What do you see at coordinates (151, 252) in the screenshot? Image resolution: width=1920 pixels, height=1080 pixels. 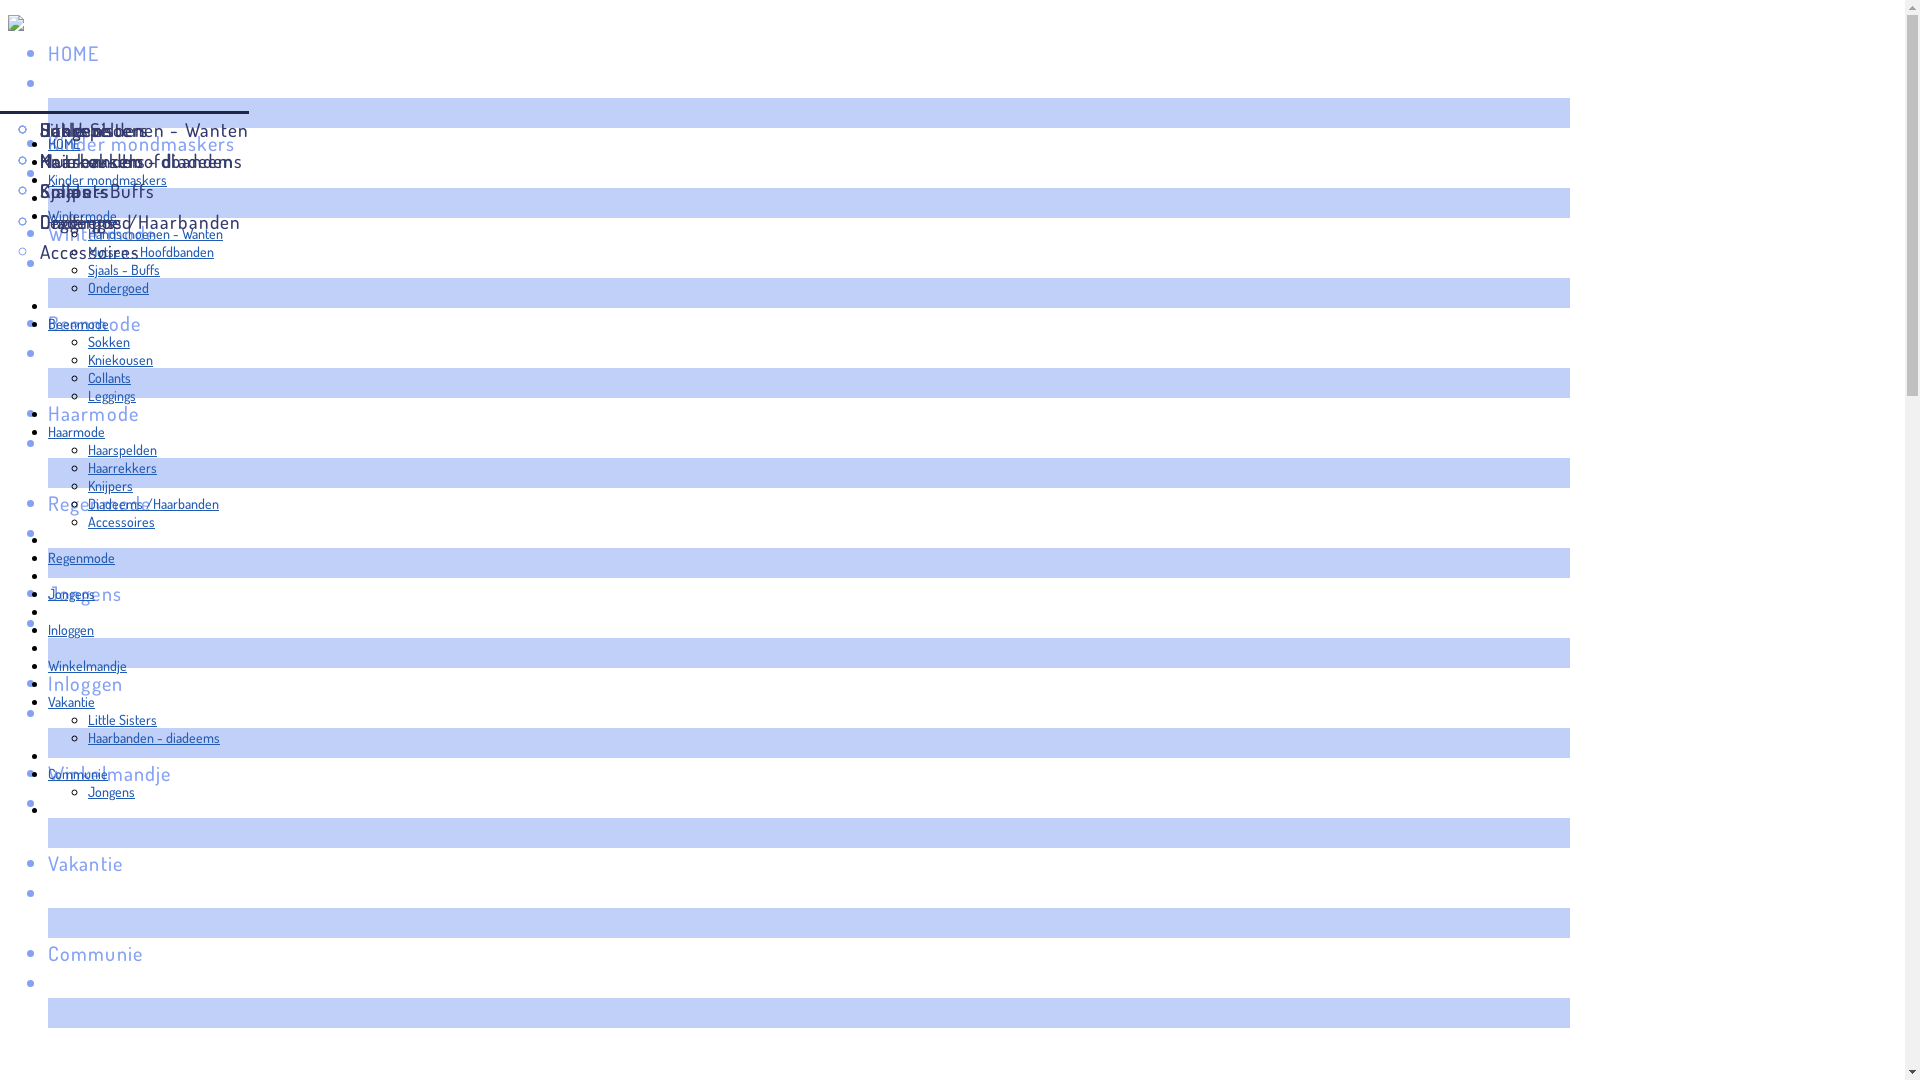 I see `Mutsen - Hoofdbanden` at bounding box center [151, 252].